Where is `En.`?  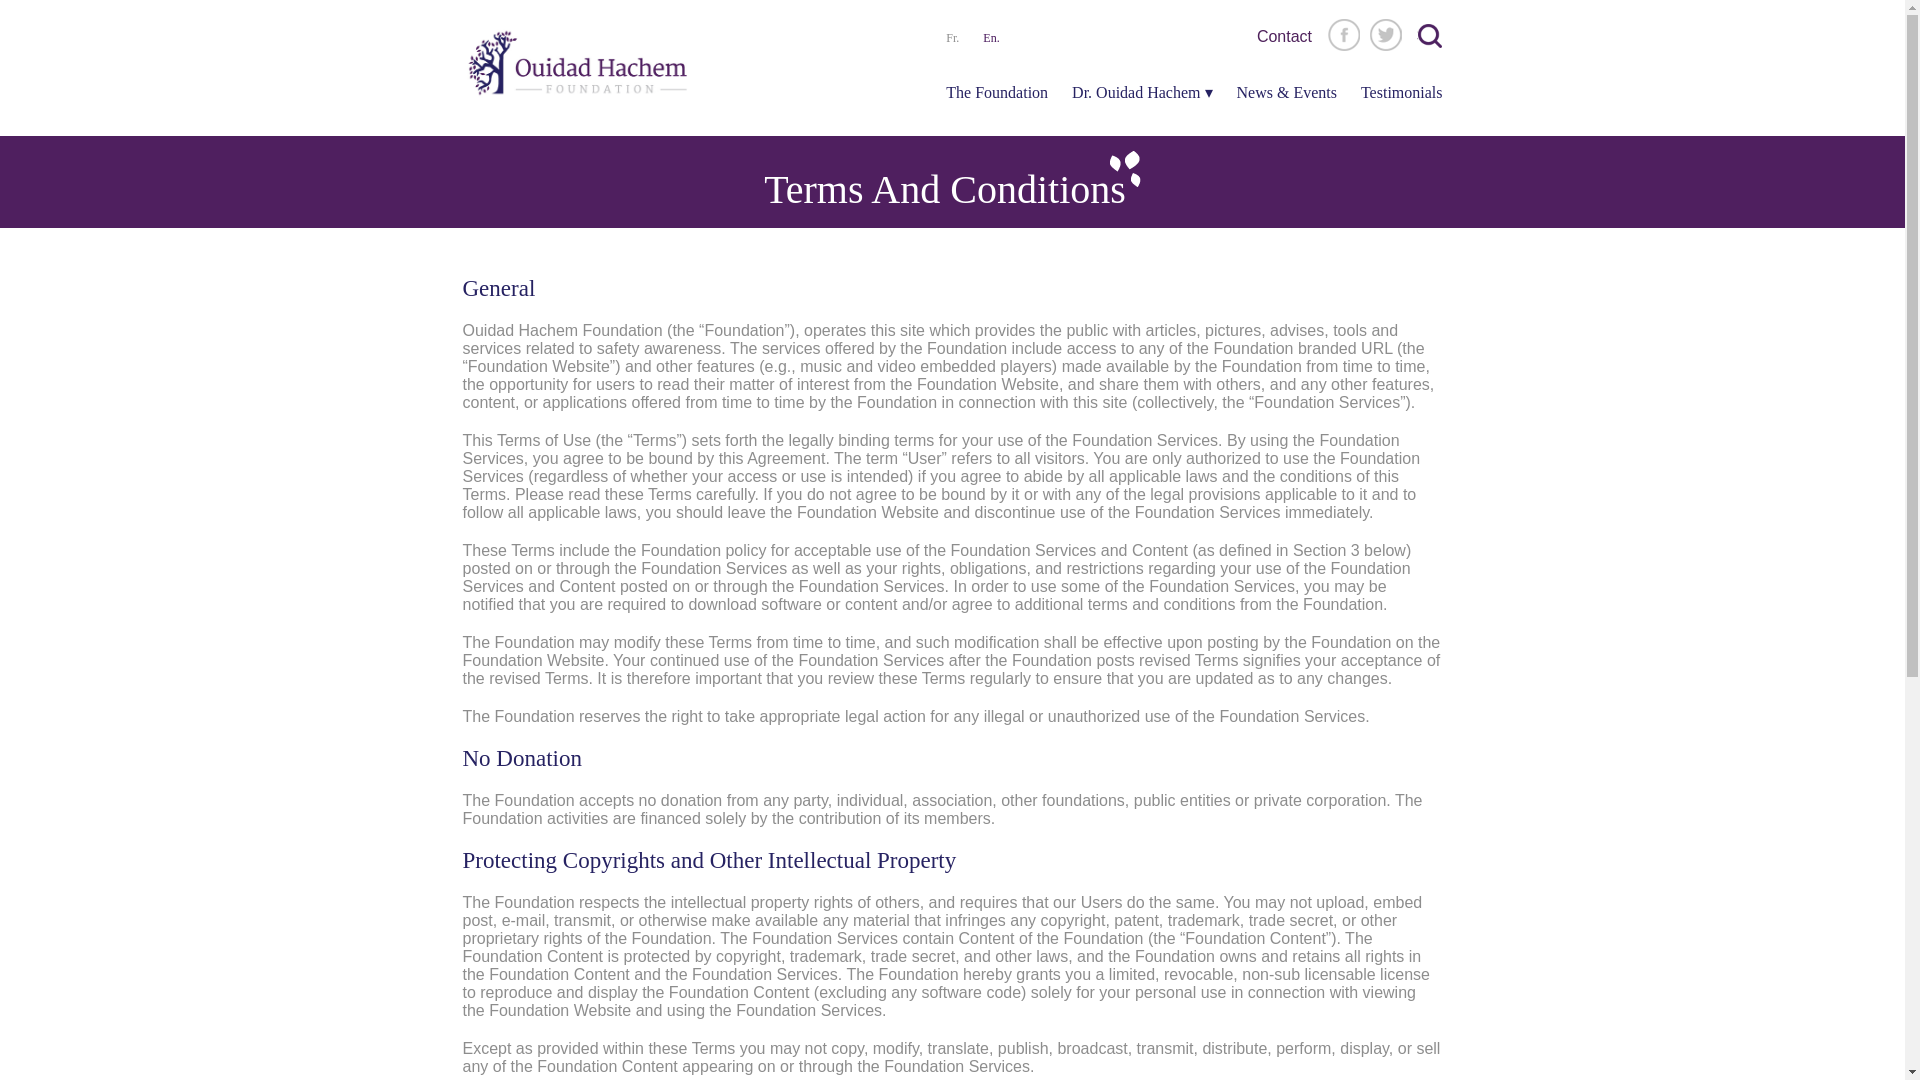 En. is located at coordinates (990, 37).